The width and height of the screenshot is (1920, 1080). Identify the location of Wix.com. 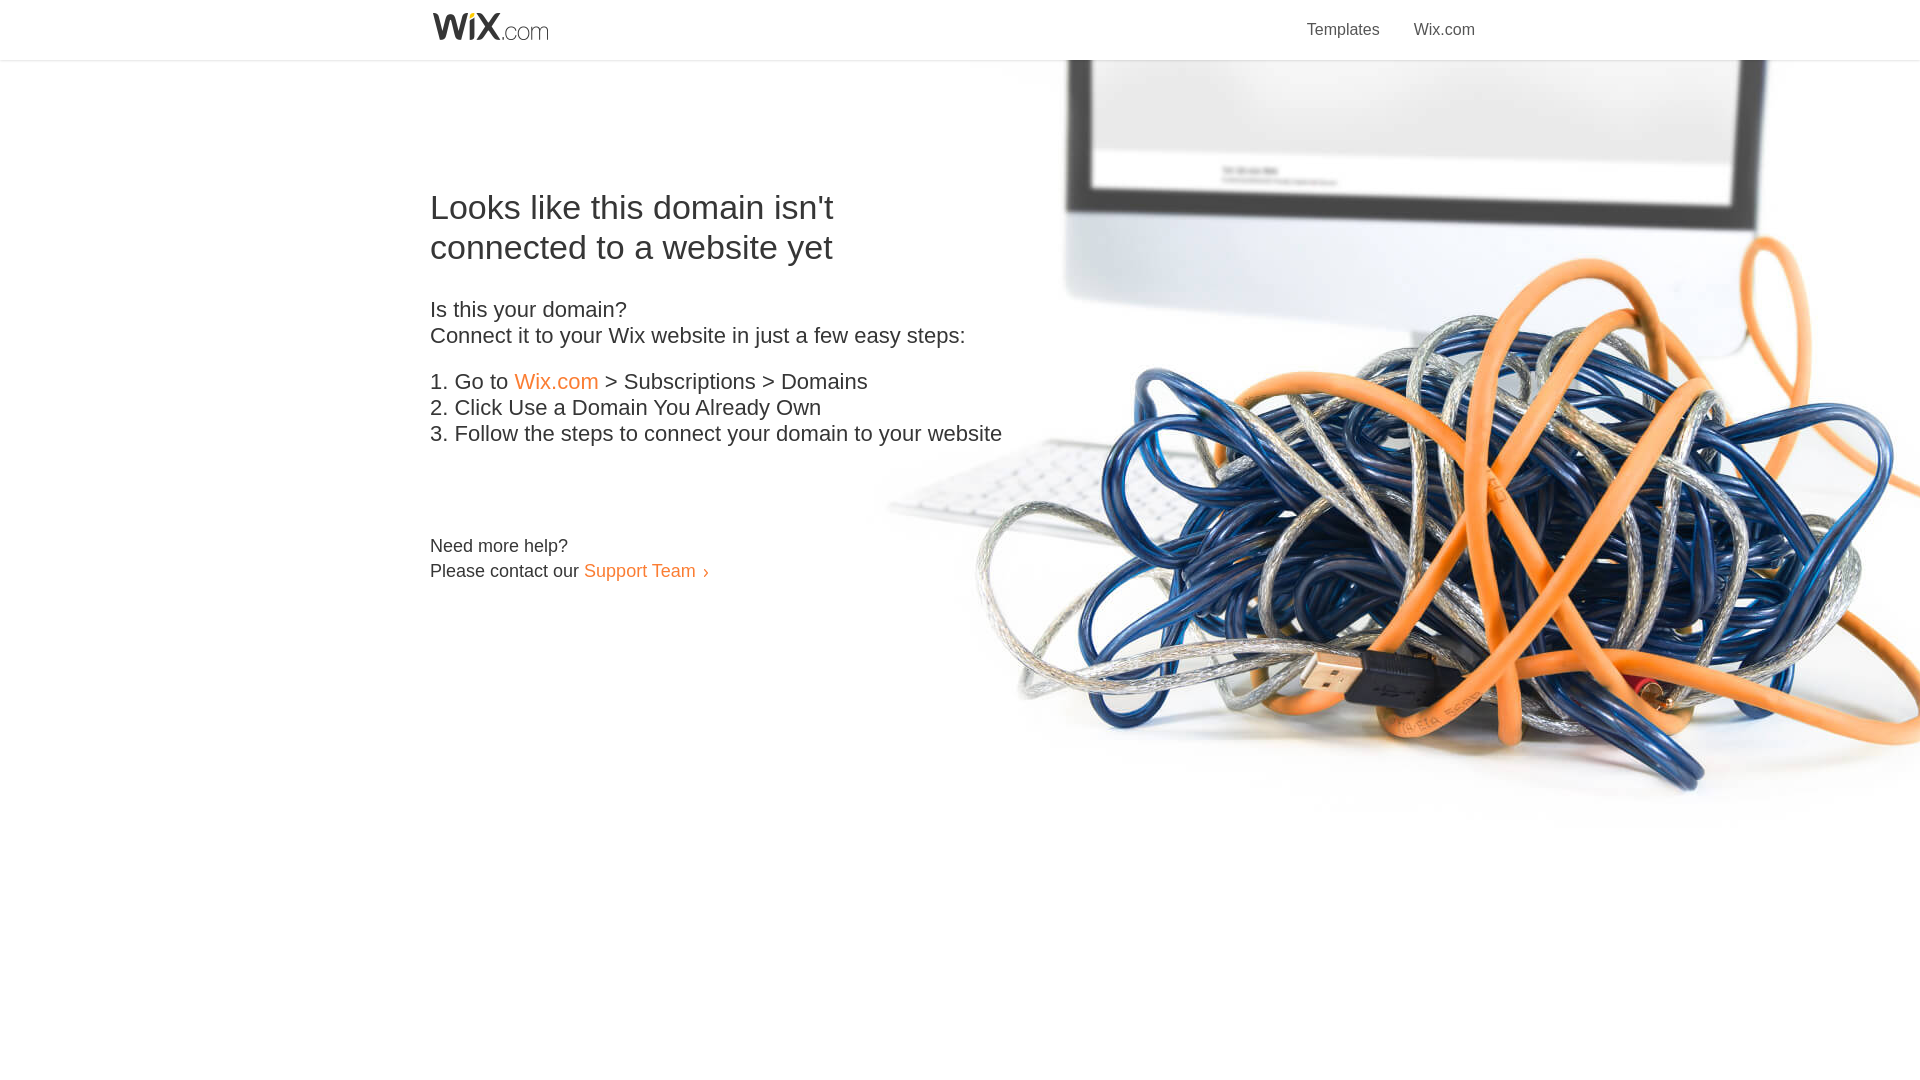
(556, 382).